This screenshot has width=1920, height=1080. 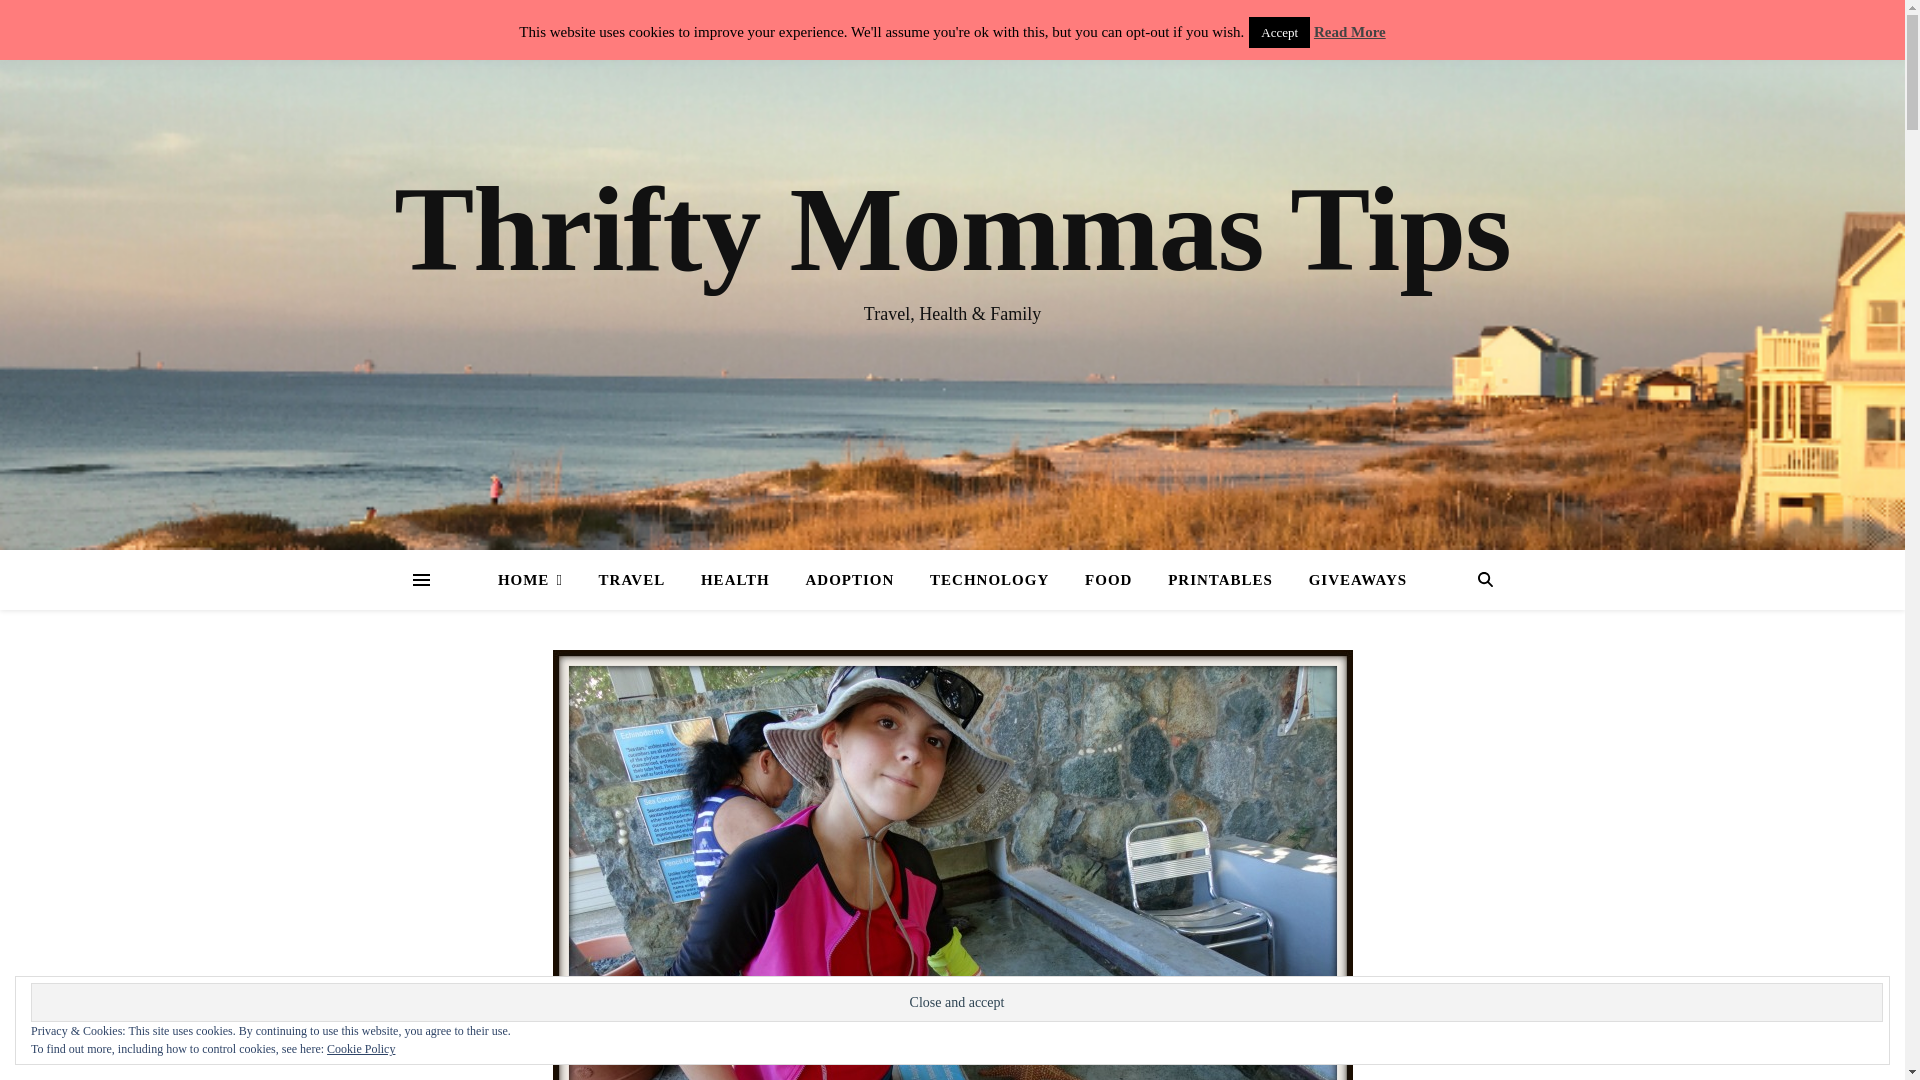 What do you see at coordinates (735, 580) in the screenshot?
I see `HEALTH` at bounding box center [735, 580].